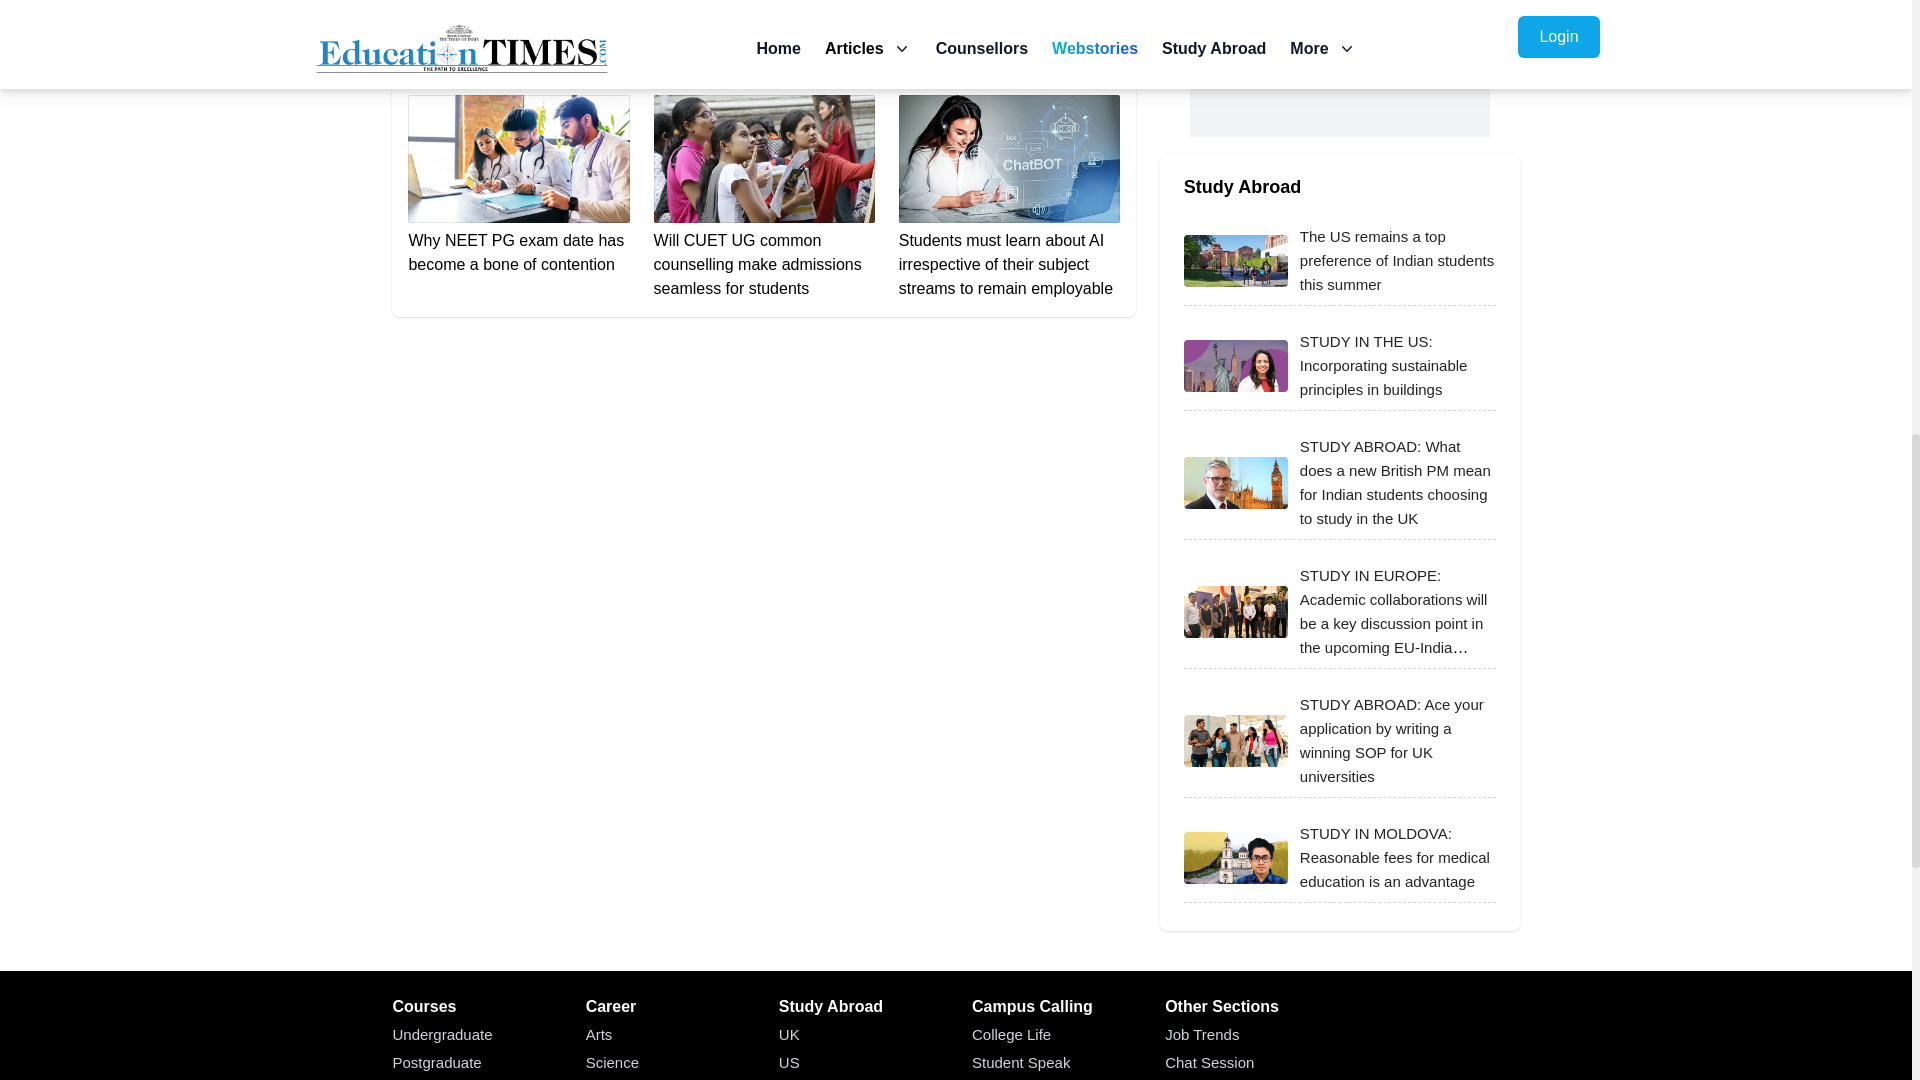 Image resolution: width=1920 pixels, height=1080 pixels. I want to click on 3rd party ad content, so click(1340, 68).